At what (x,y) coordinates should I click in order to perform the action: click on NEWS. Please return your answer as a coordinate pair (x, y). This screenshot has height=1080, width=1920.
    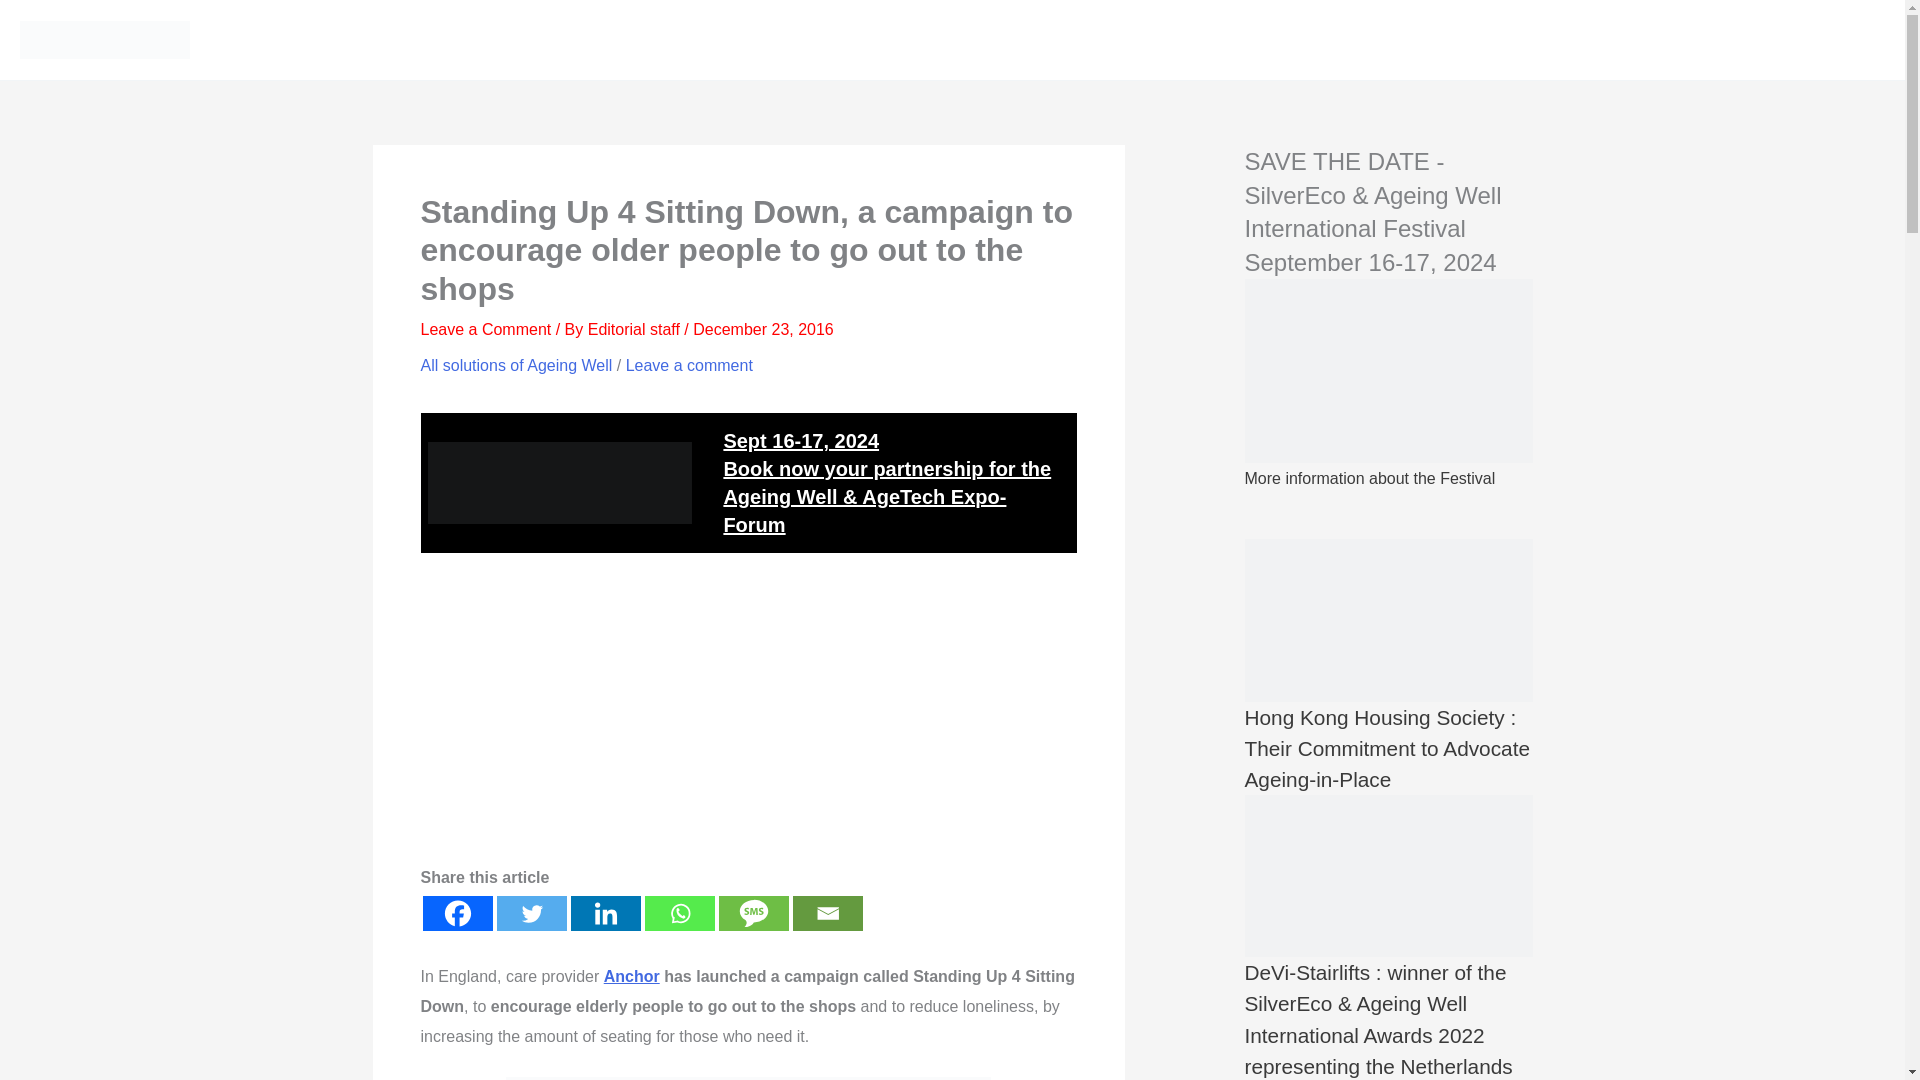
    Looking at the image, I should click on (1229, 39).